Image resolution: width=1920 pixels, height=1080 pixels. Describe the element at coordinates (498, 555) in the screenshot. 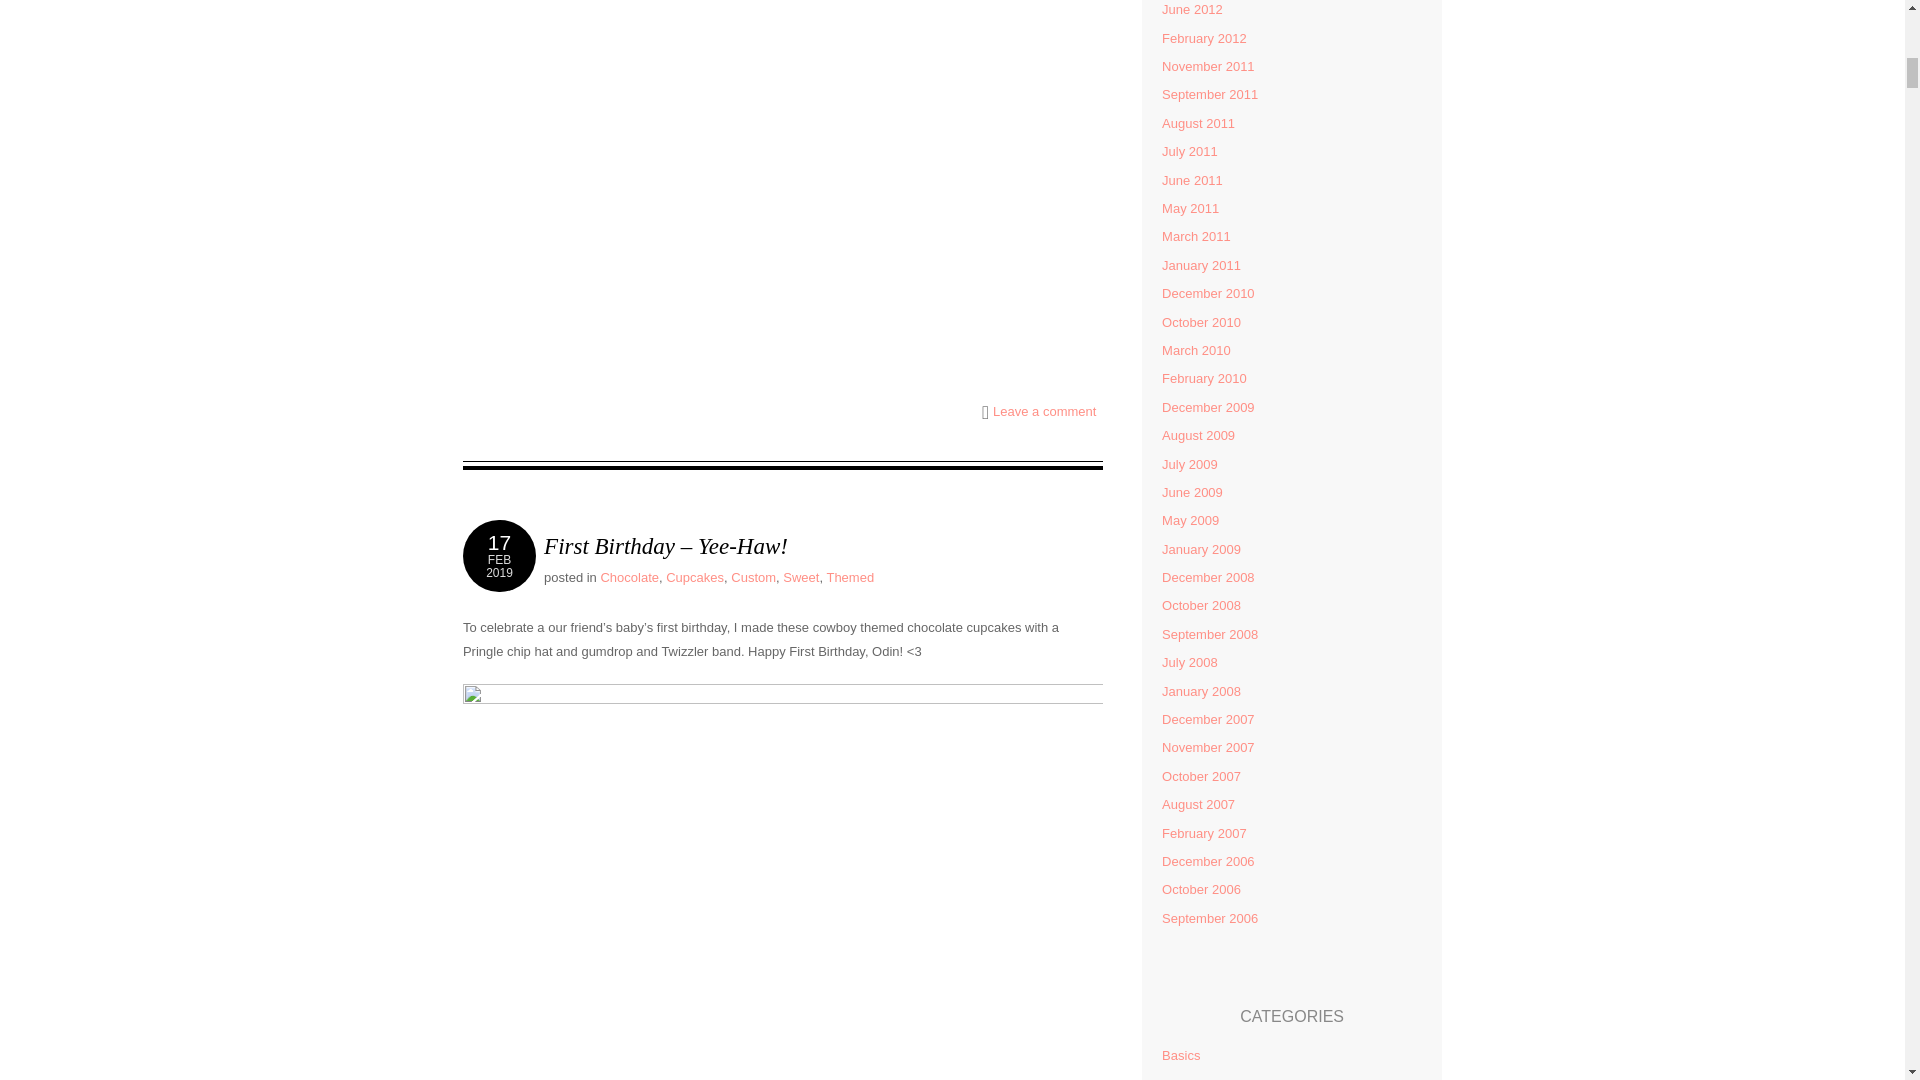

I see `Chocolate` at that location.